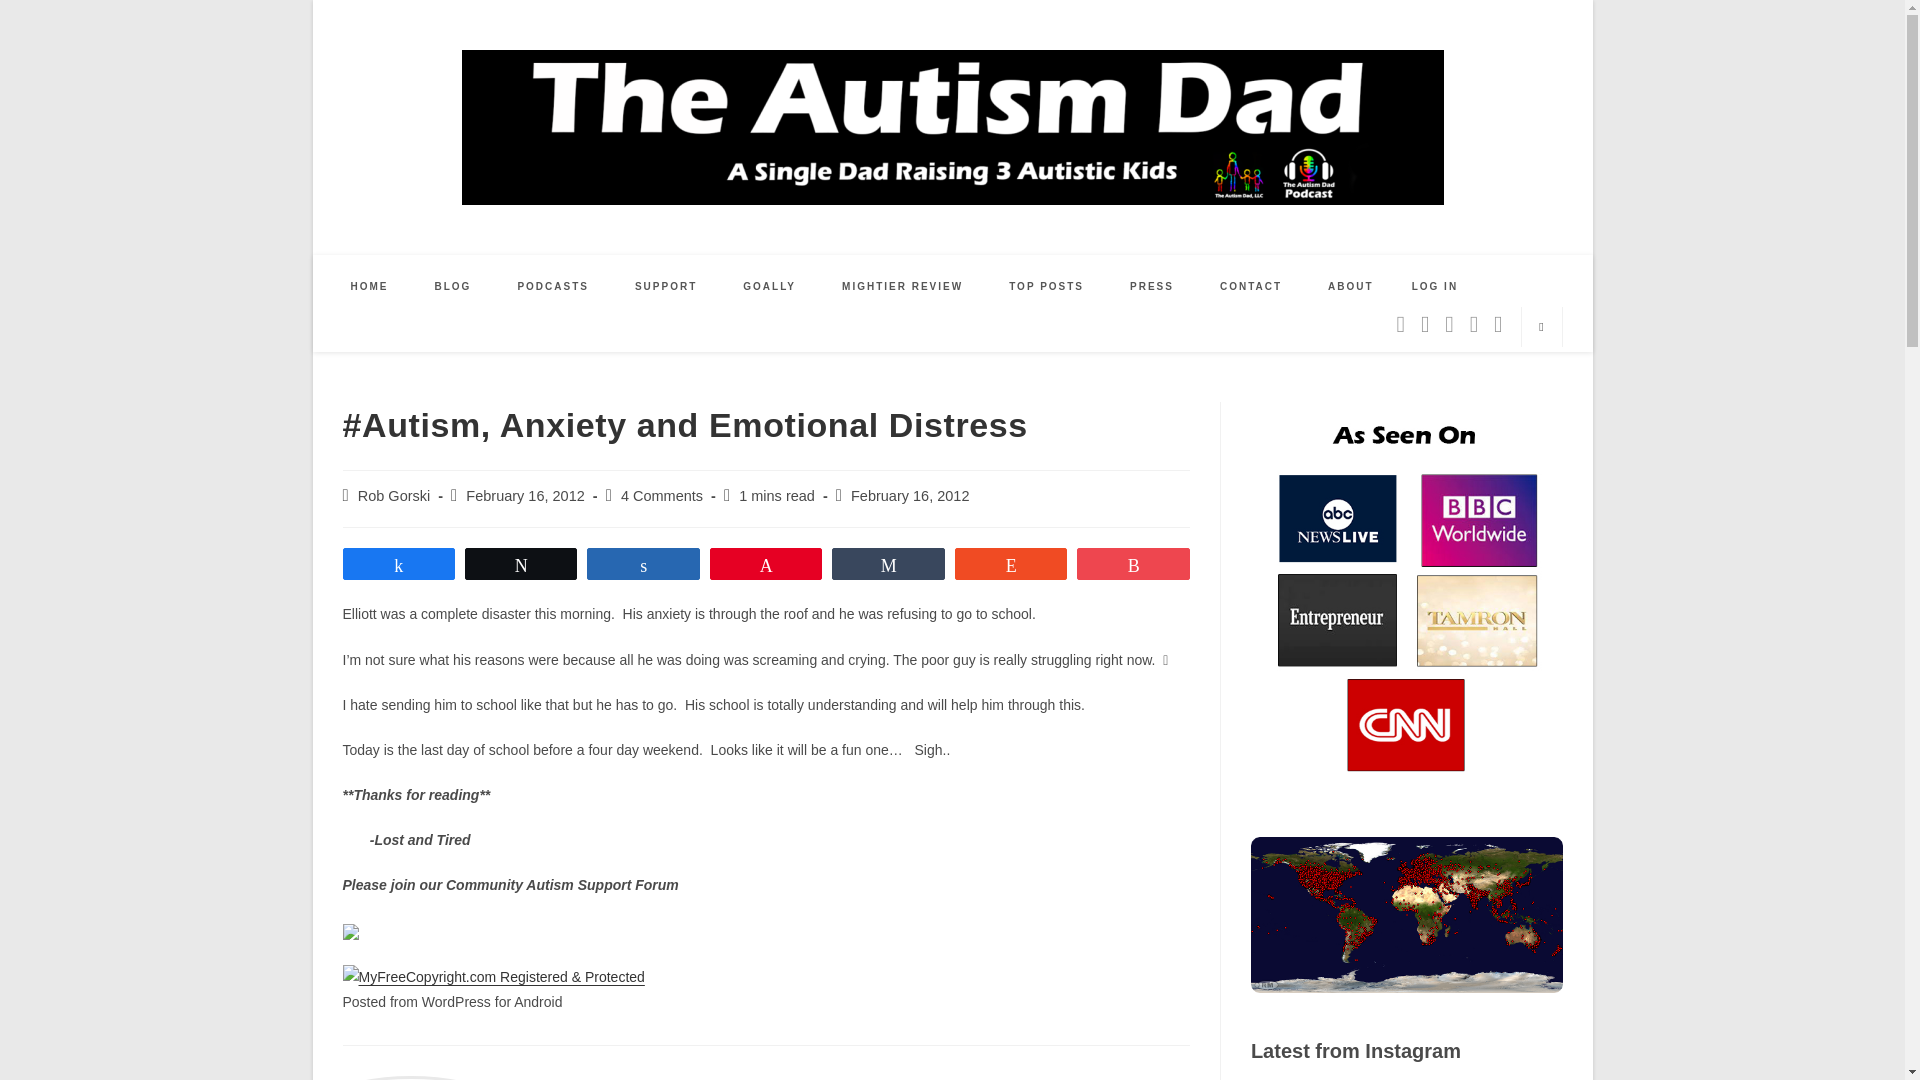 This screenshot has width=1920, height=1080. What do you see at coordinates (454, 286) in the screenshot?
I see `BLOG` at bounding box center [454, 286].